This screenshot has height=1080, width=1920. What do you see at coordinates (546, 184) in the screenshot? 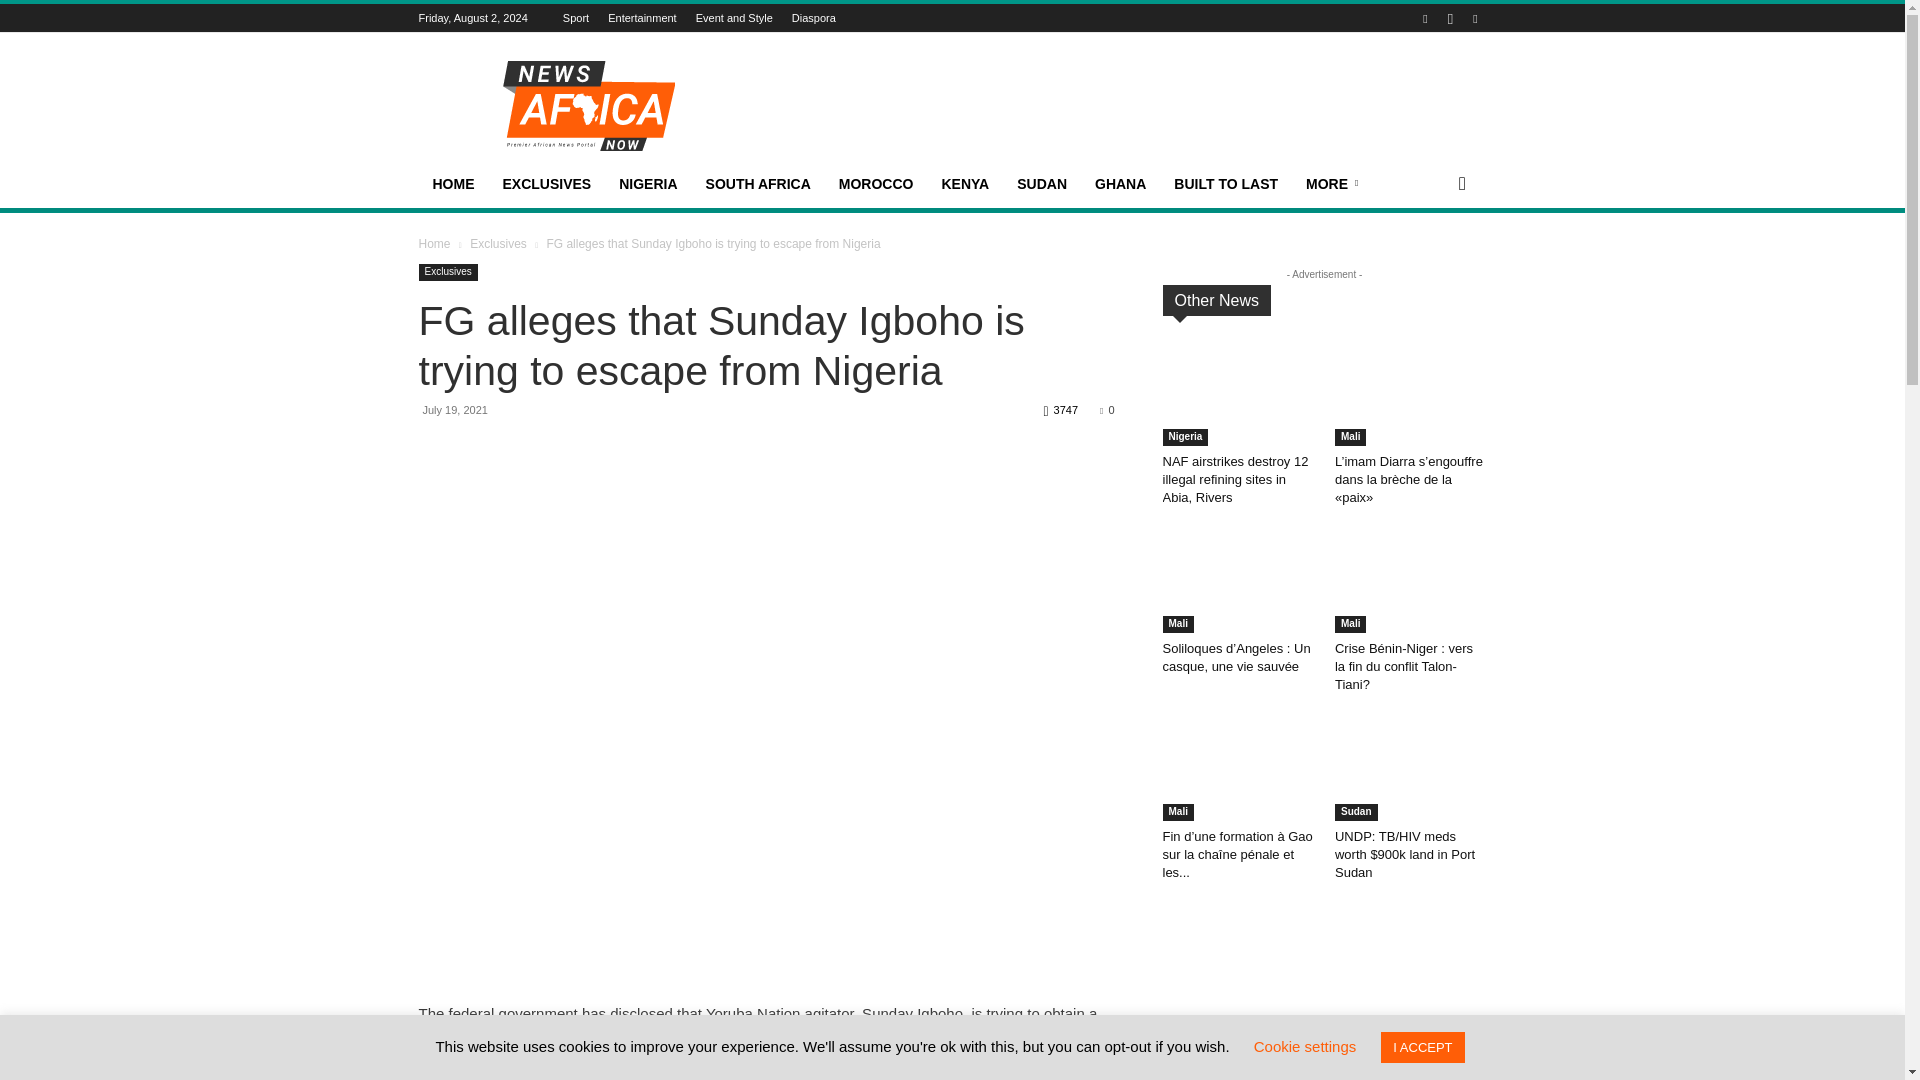
I see `EXCLUSIVES` at bounding box center [546, 184].